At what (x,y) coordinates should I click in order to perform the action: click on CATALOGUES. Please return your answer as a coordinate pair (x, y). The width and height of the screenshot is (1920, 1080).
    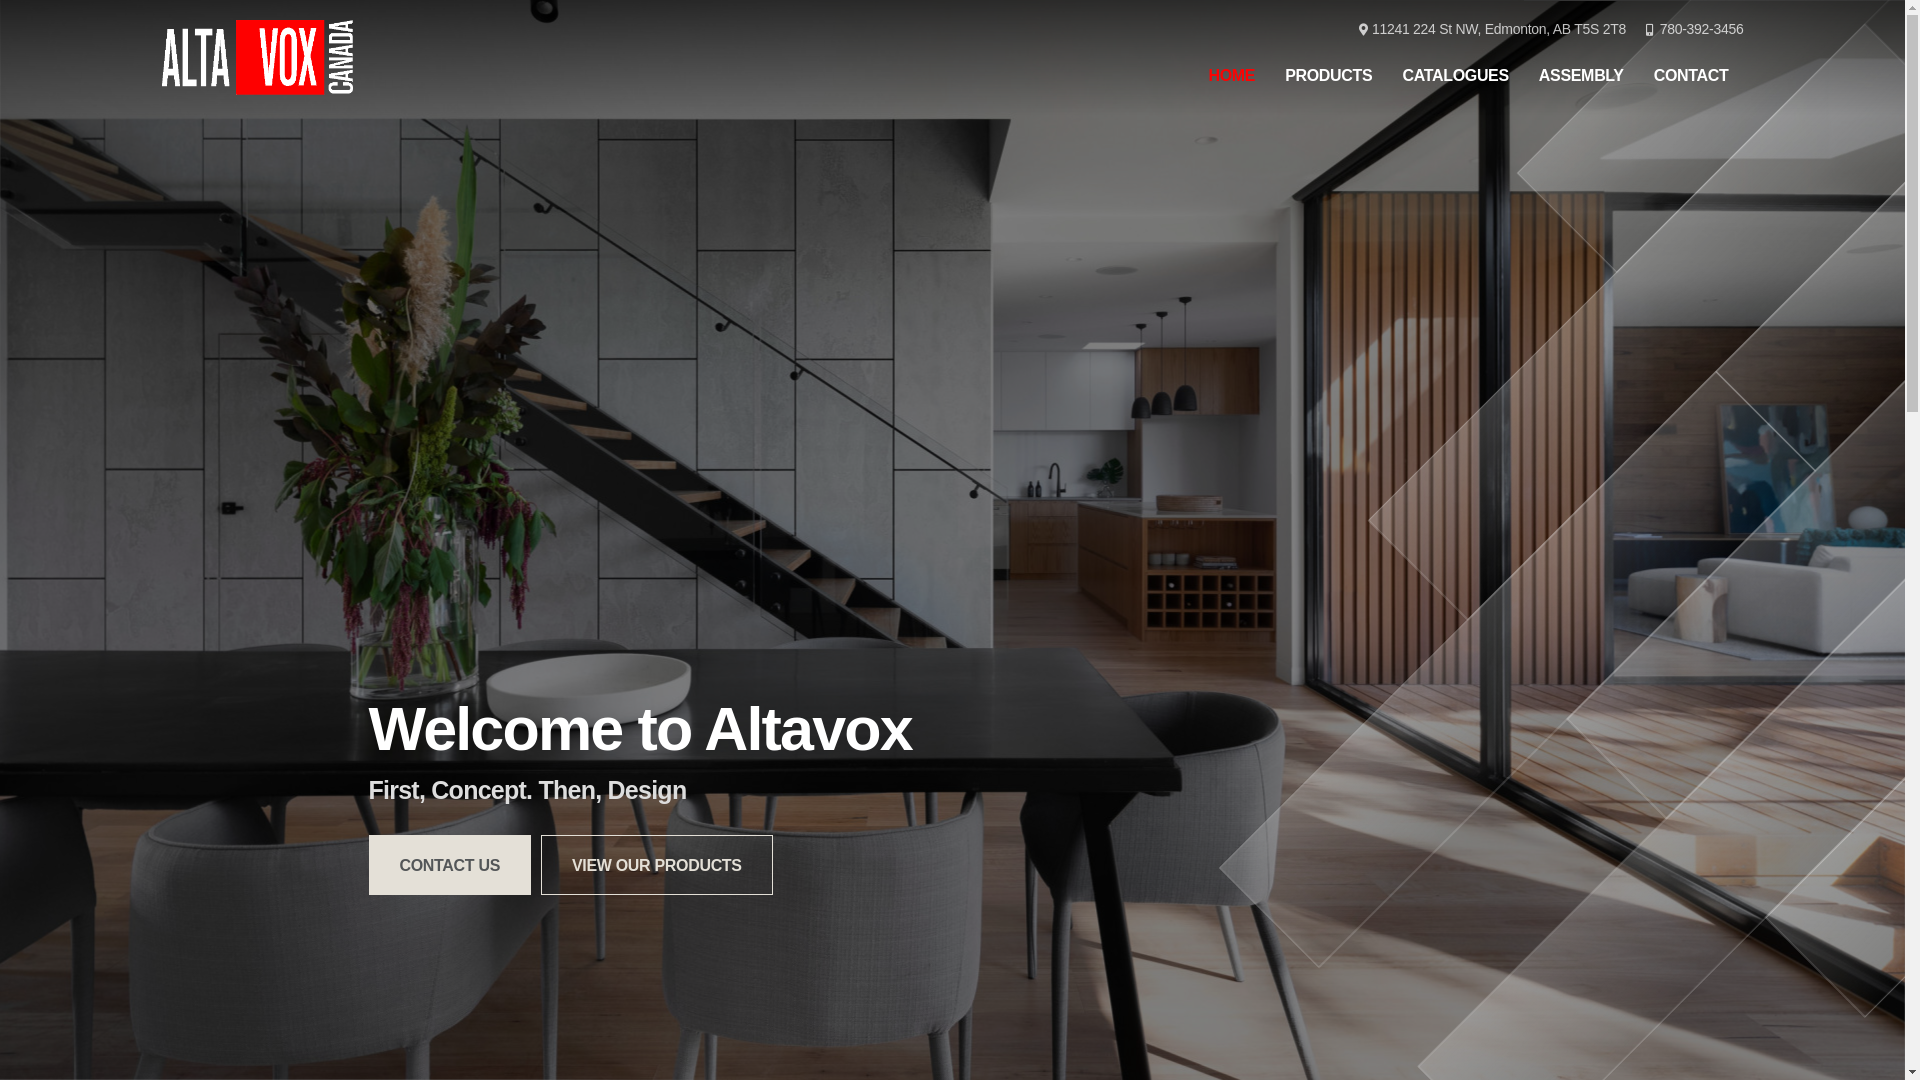
    Looking at the image, I should click on (1455, 75).